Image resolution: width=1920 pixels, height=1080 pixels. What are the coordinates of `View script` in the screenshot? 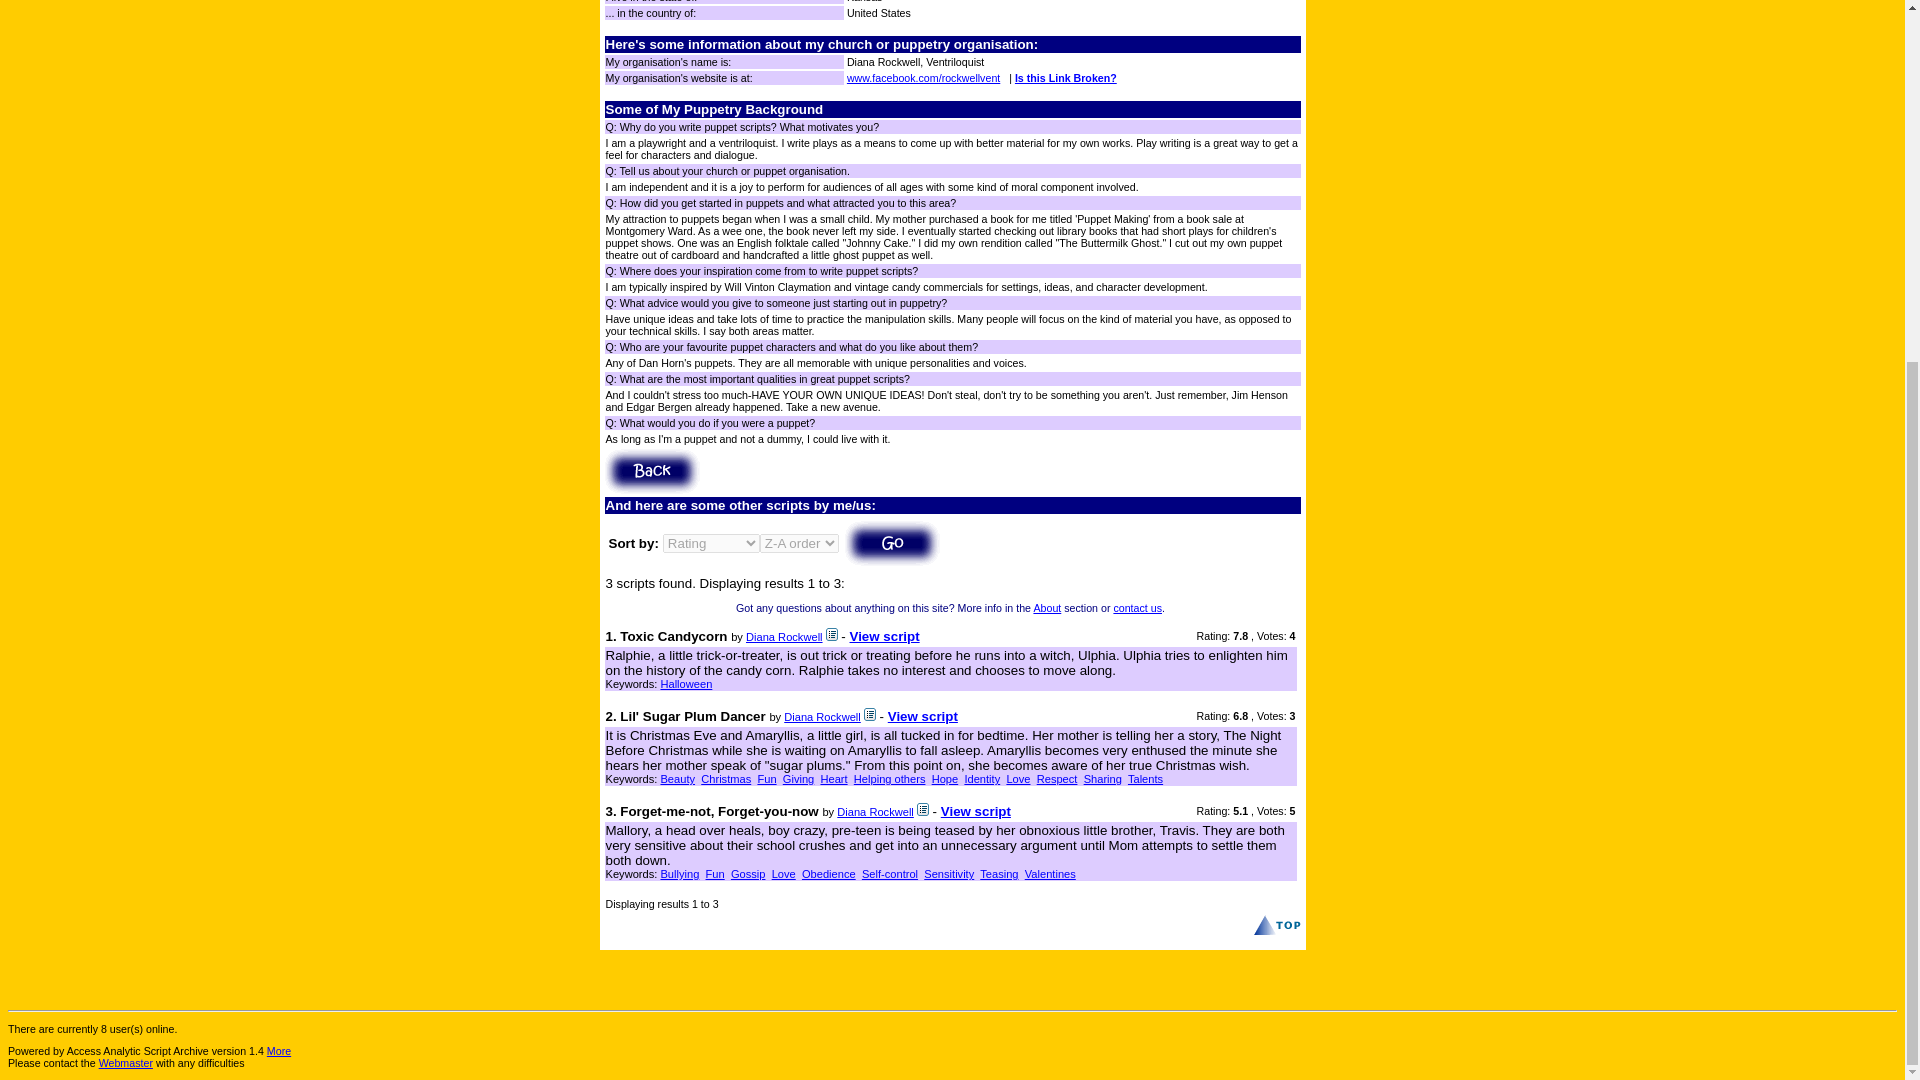 It's located at (922, 716).